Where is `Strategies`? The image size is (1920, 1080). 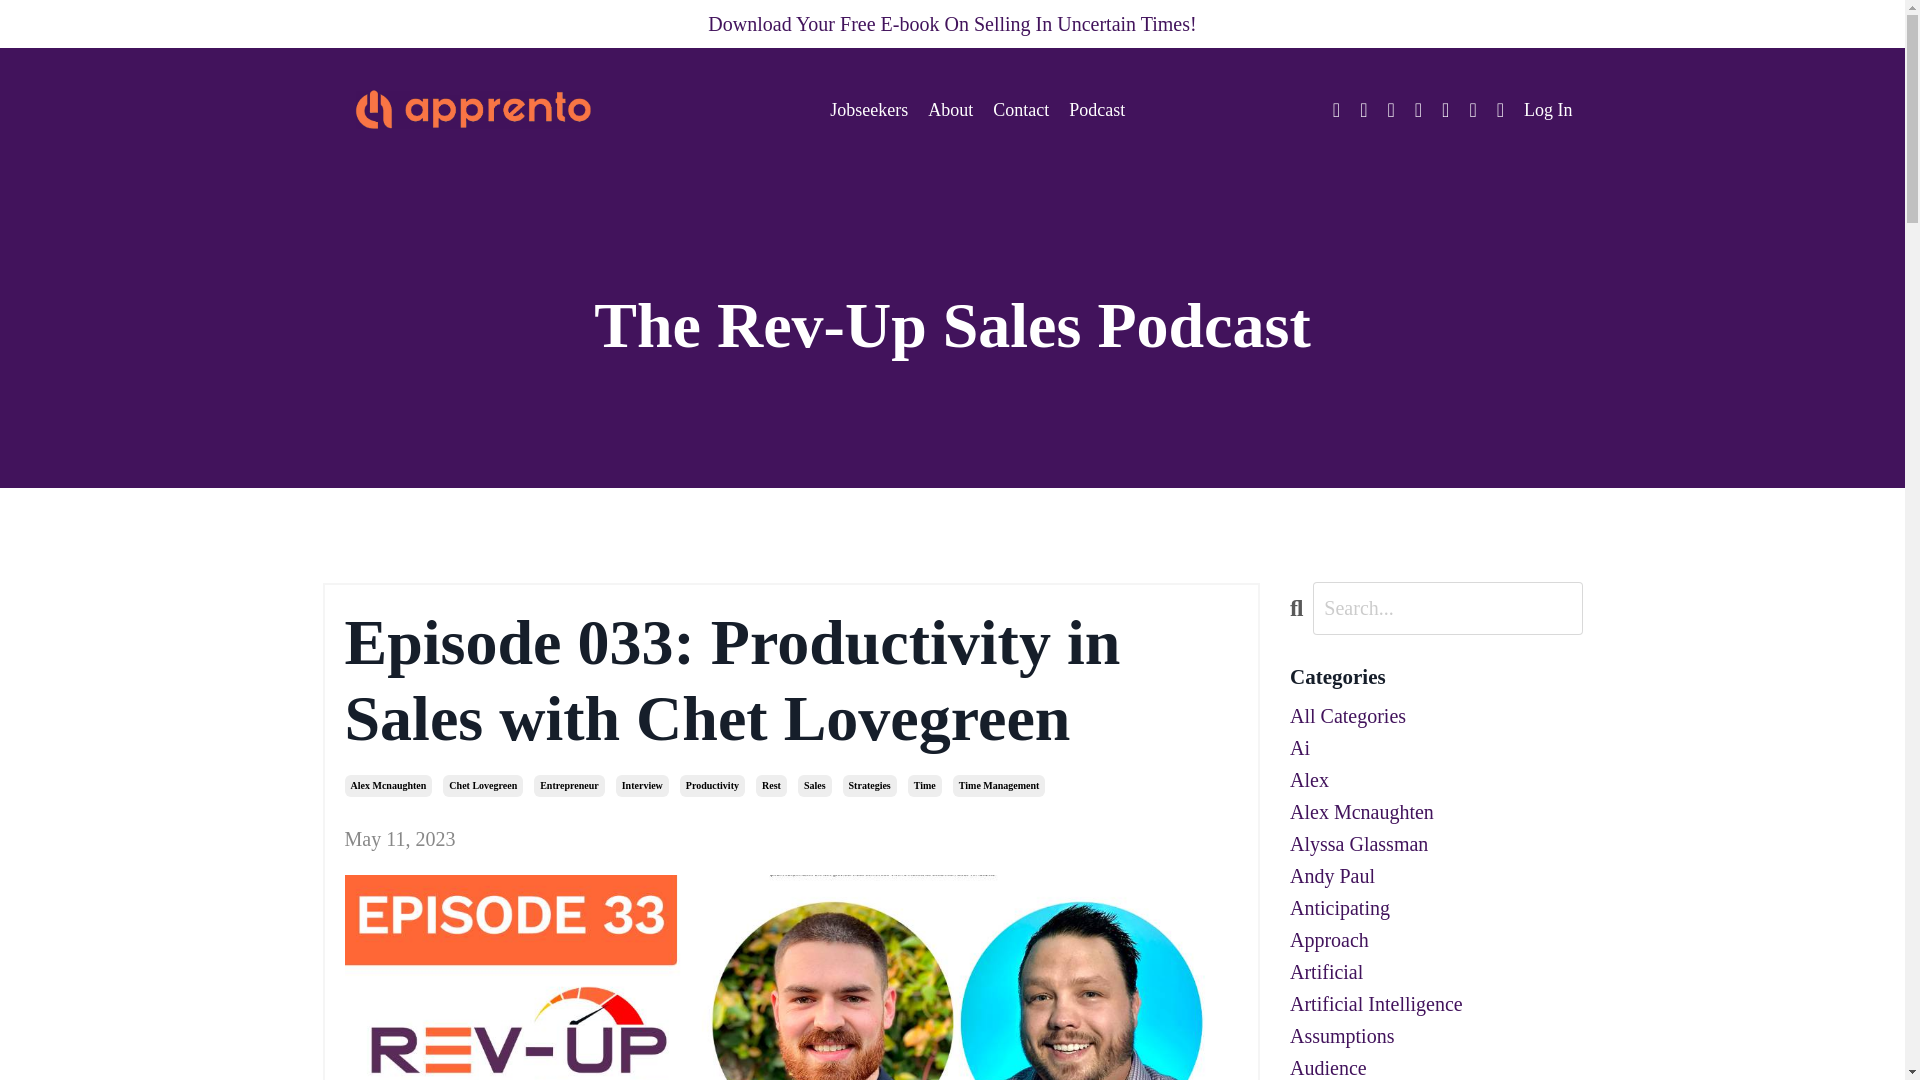 Strategies is located at coordinates (869, 786).